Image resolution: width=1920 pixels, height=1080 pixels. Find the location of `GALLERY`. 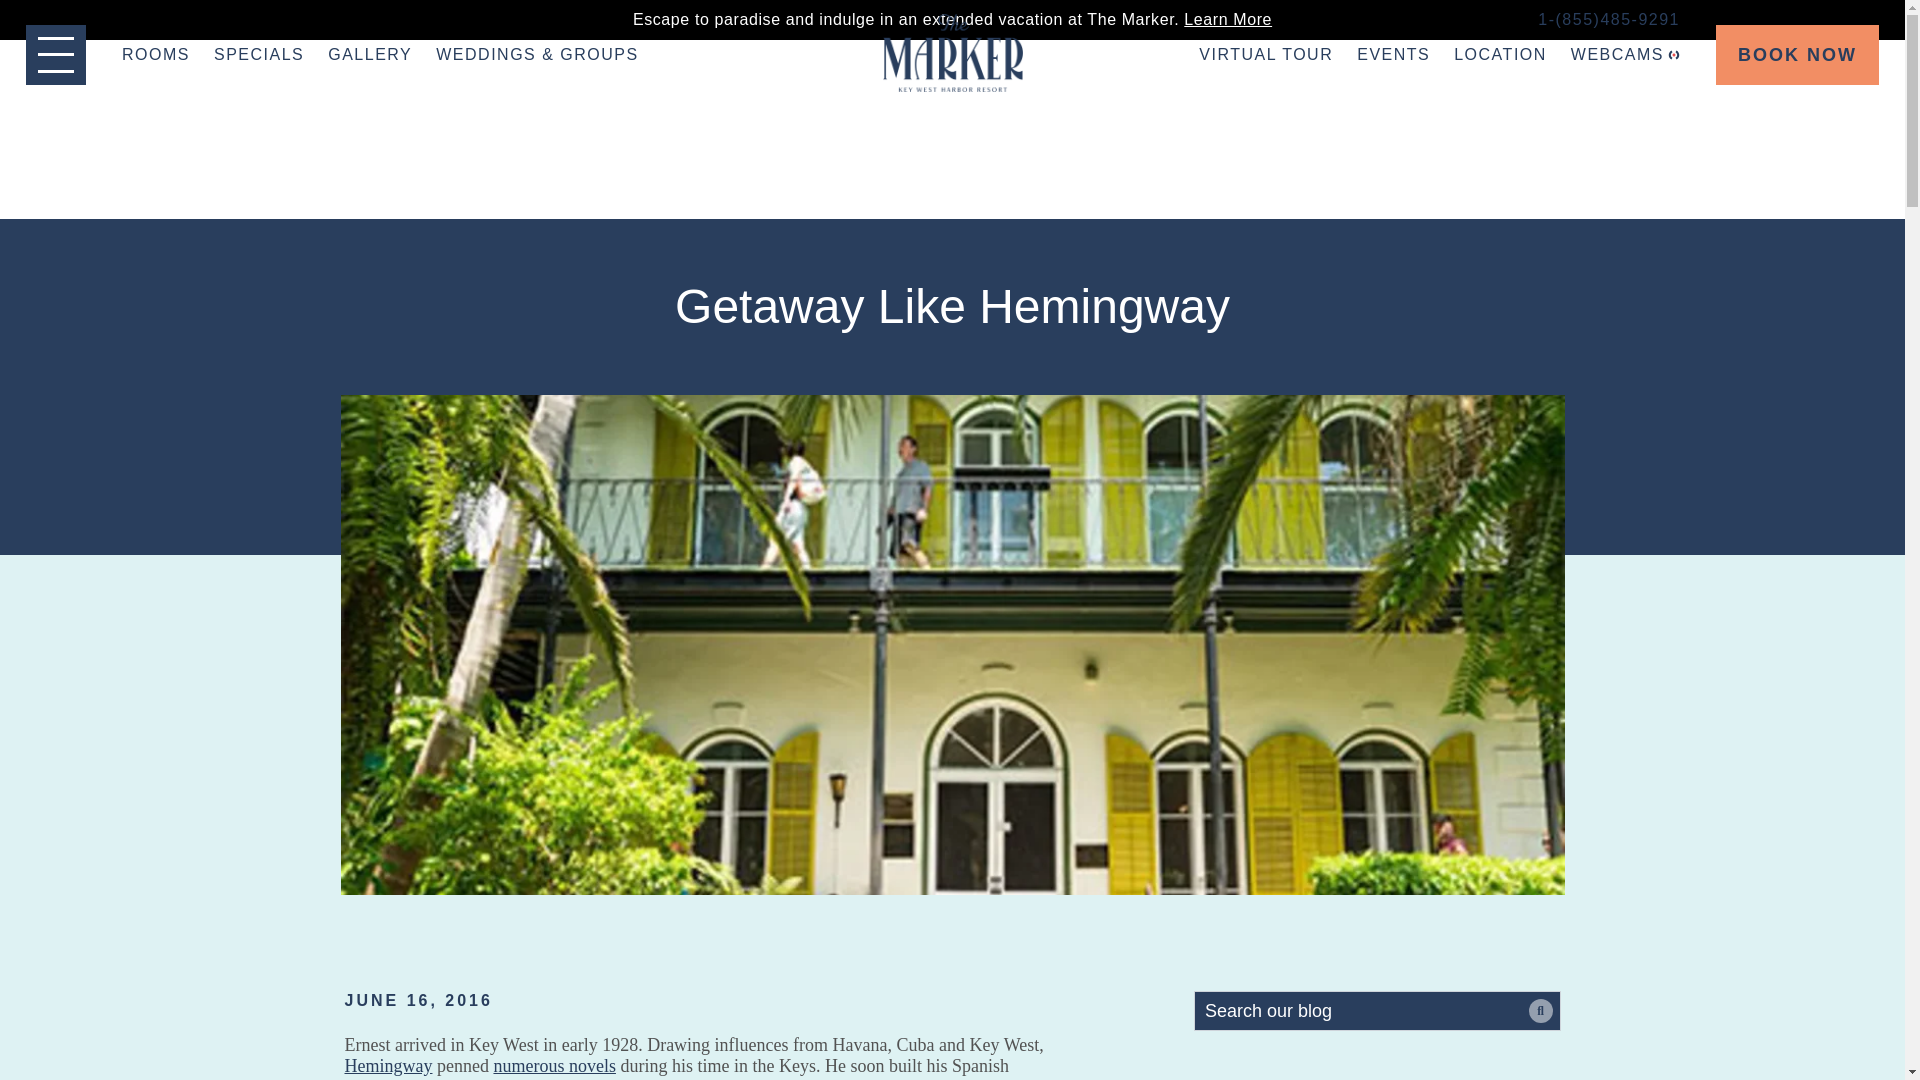

GALLERY is located at coordinates (370, 54).